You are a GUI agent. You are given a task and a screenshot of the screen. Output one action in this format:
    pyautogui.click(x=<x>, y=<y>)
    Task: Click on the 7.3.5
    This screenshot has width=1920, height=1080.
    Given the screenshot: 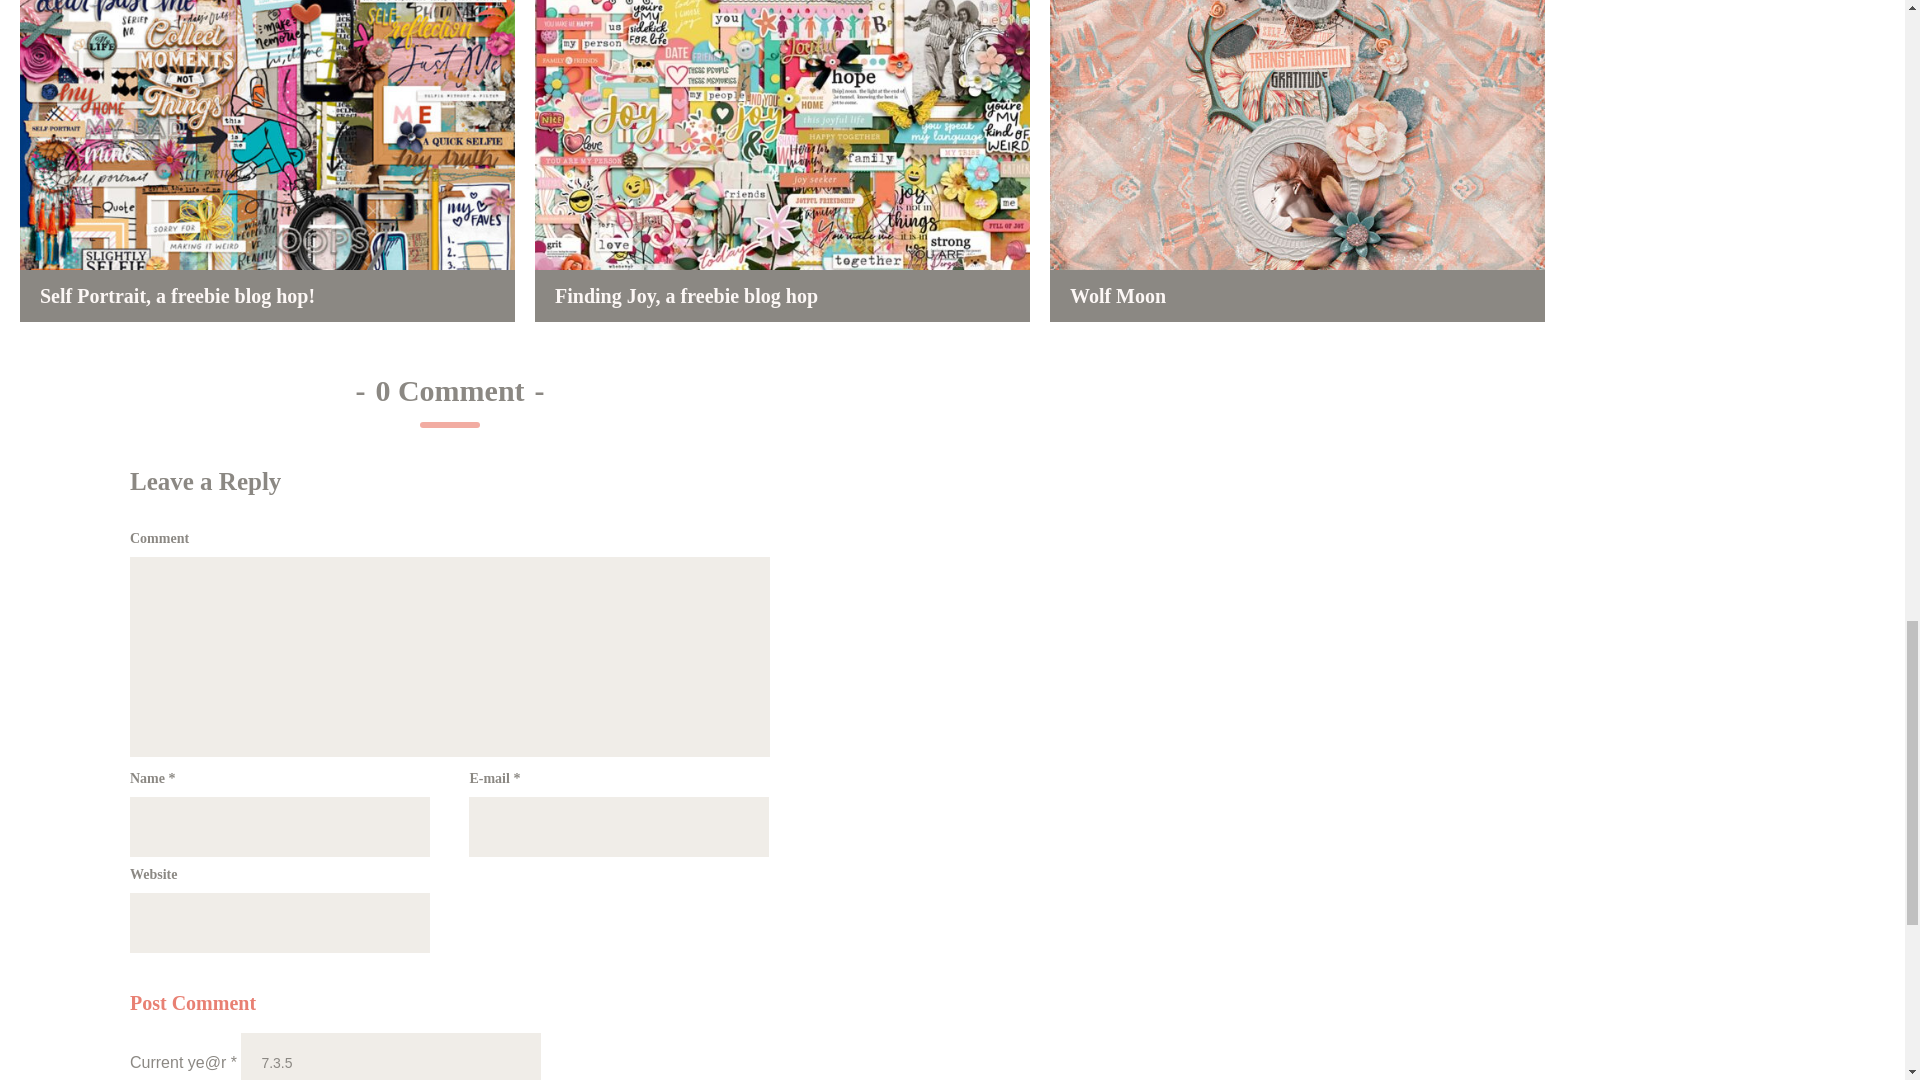 What is the action you would take?
    pyautogui.click(x=391, y=1056)
    